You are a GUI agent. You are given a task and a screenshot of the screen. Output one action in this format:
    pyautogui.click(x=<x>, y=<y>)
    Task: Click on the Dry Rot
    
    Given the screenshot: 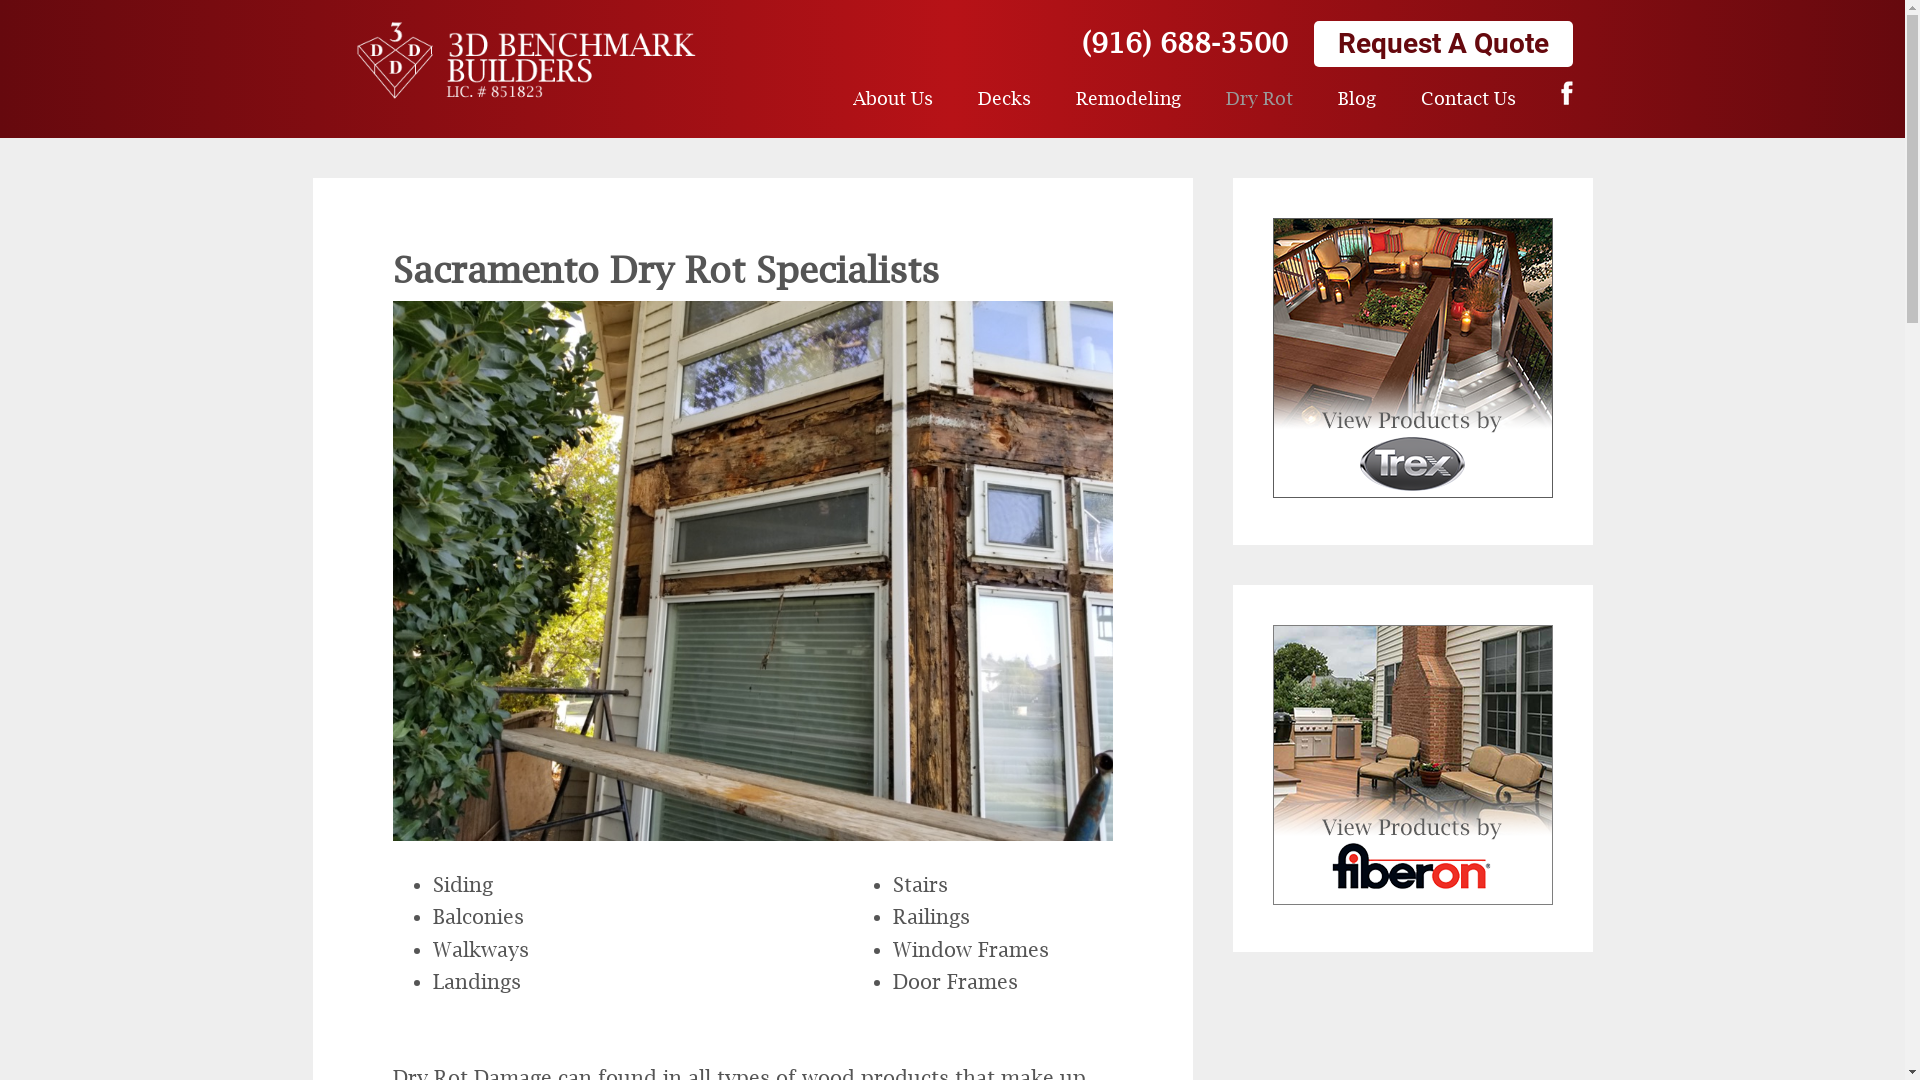 What is the action you would take?
    pyautogui.click(x=1260, y=97)
    